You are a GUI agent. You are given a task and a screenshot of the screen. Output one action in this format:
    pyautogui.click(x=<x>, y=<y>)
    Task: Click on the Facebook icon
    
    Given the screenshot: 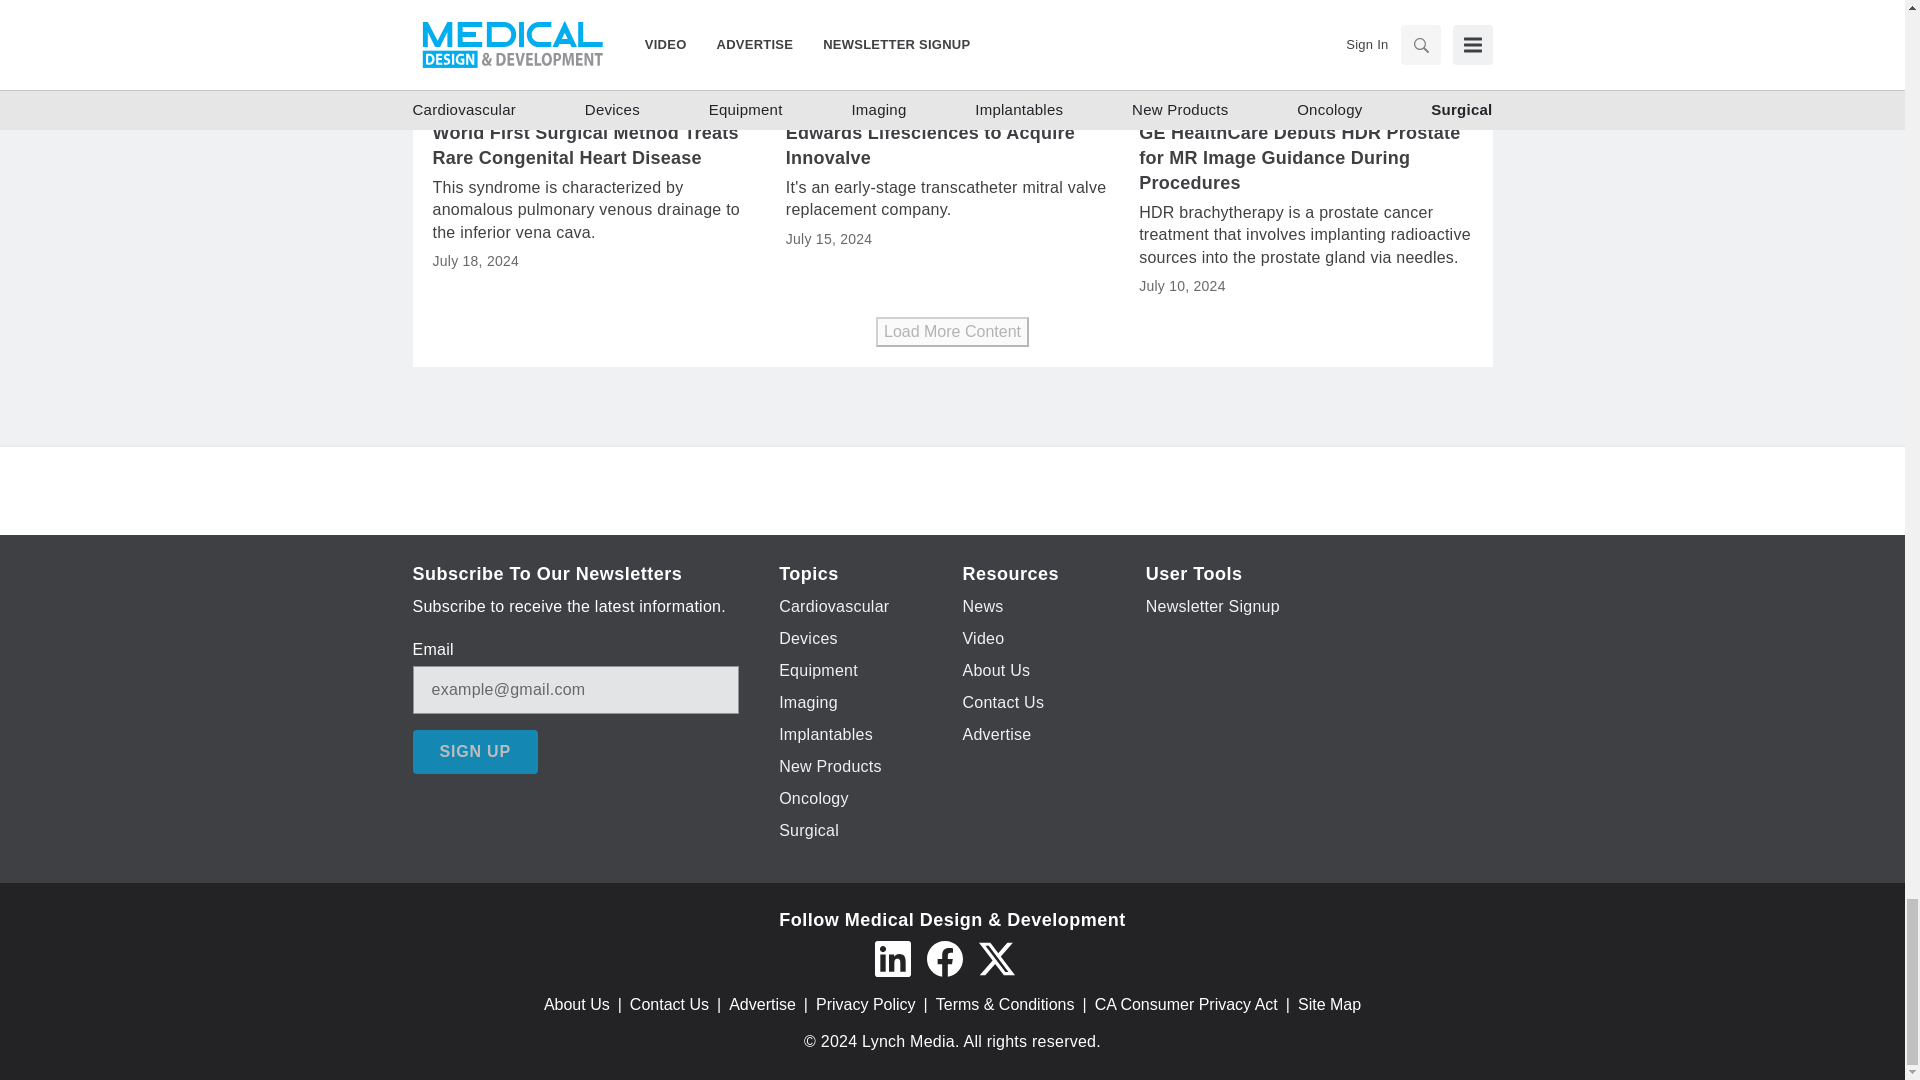 What is the action you would take?
    pyautogui.click(x=943, y=958)
    